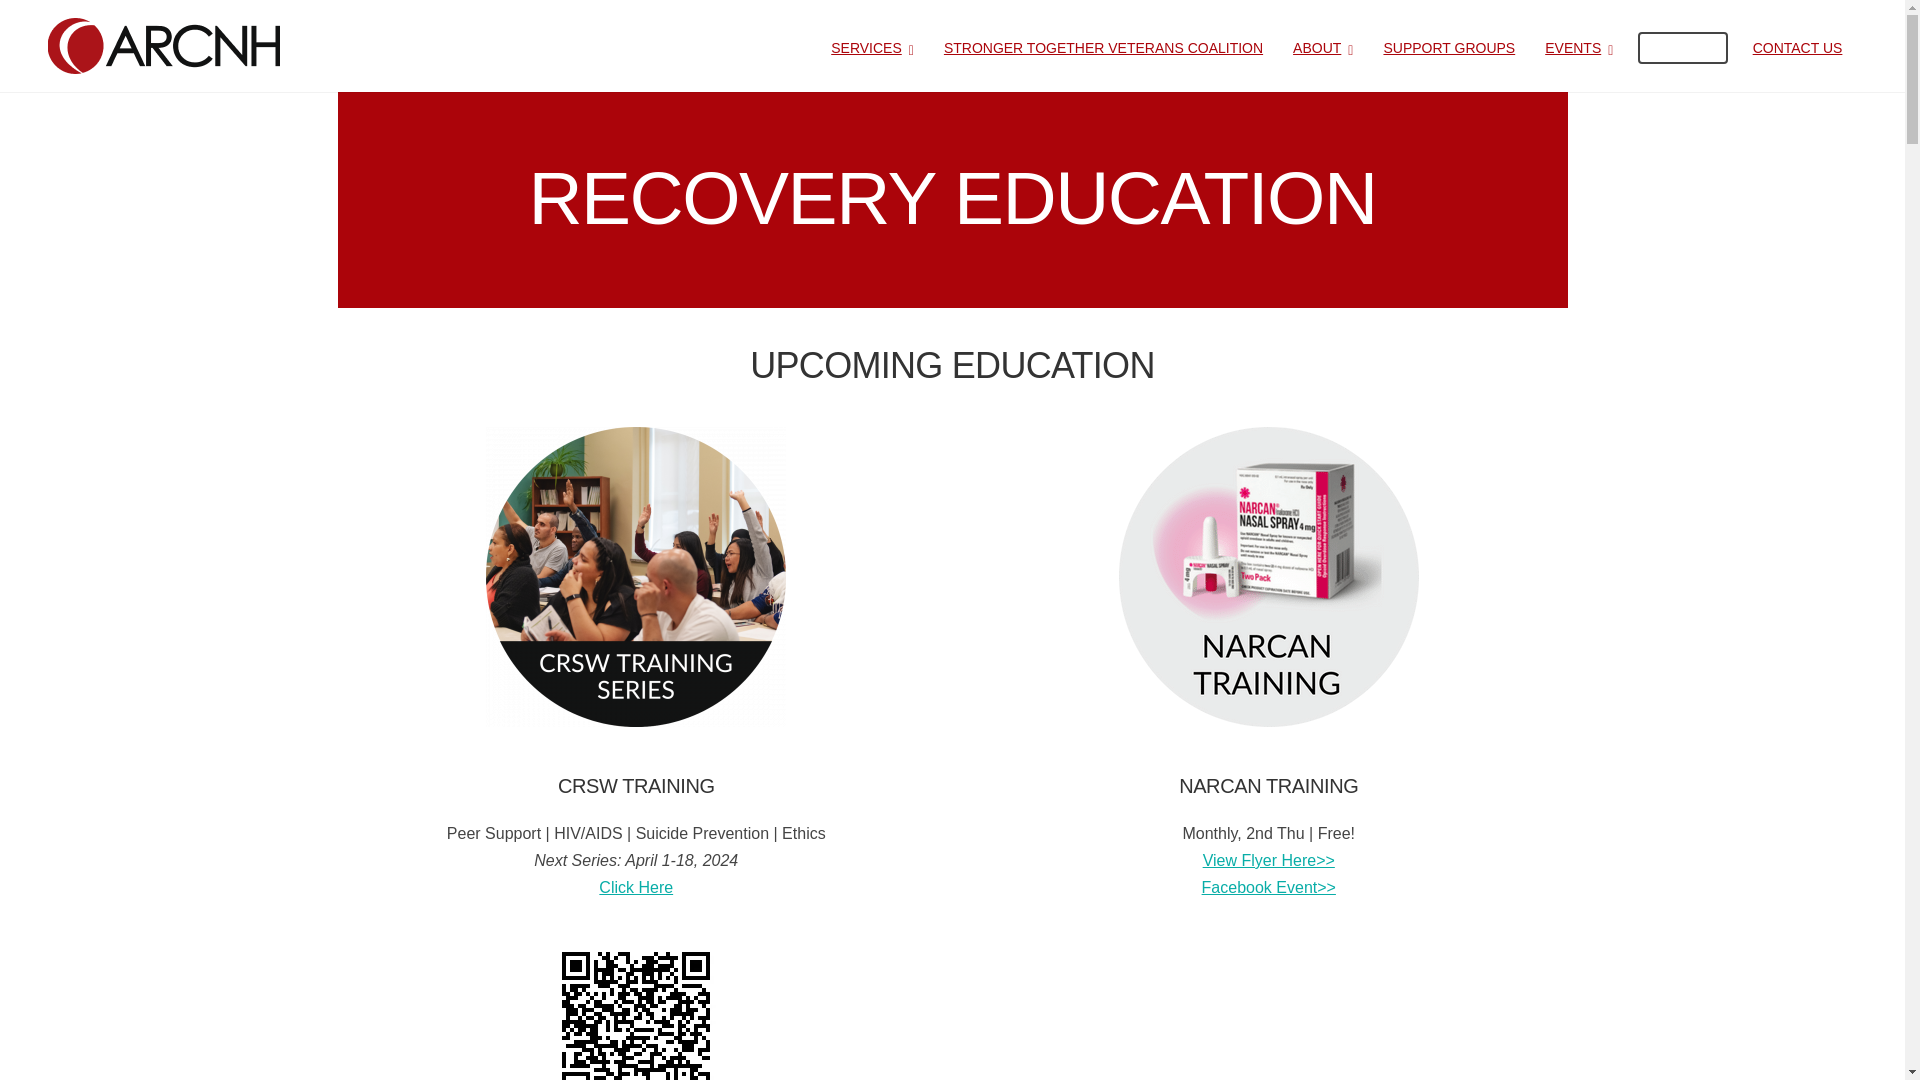 The width and height of the screenshot is (1920, 1080). What do you see at coordinates (268, 832) in the screenshot?
I see `Facebook` at bounding box center [268, 832].